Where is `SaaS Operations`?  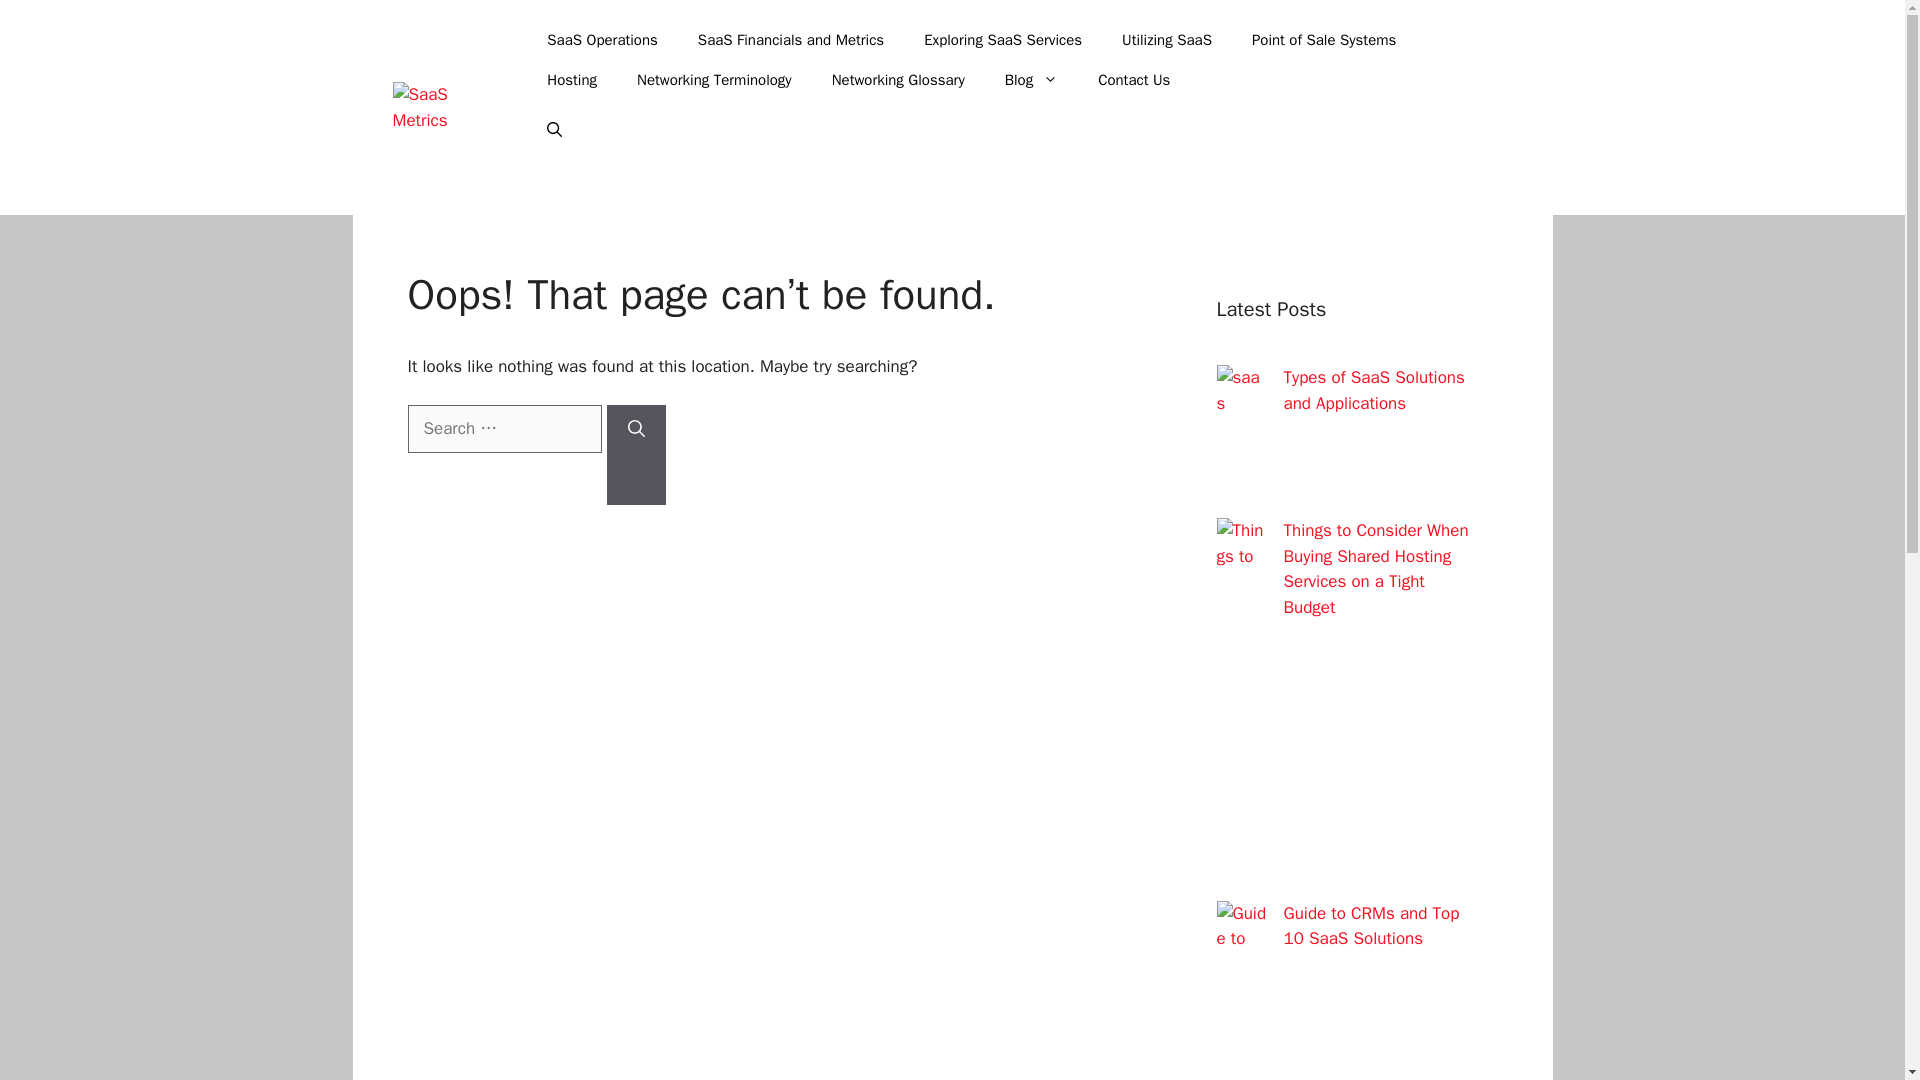 SaaS Operations is located at coordinates (602, 40).